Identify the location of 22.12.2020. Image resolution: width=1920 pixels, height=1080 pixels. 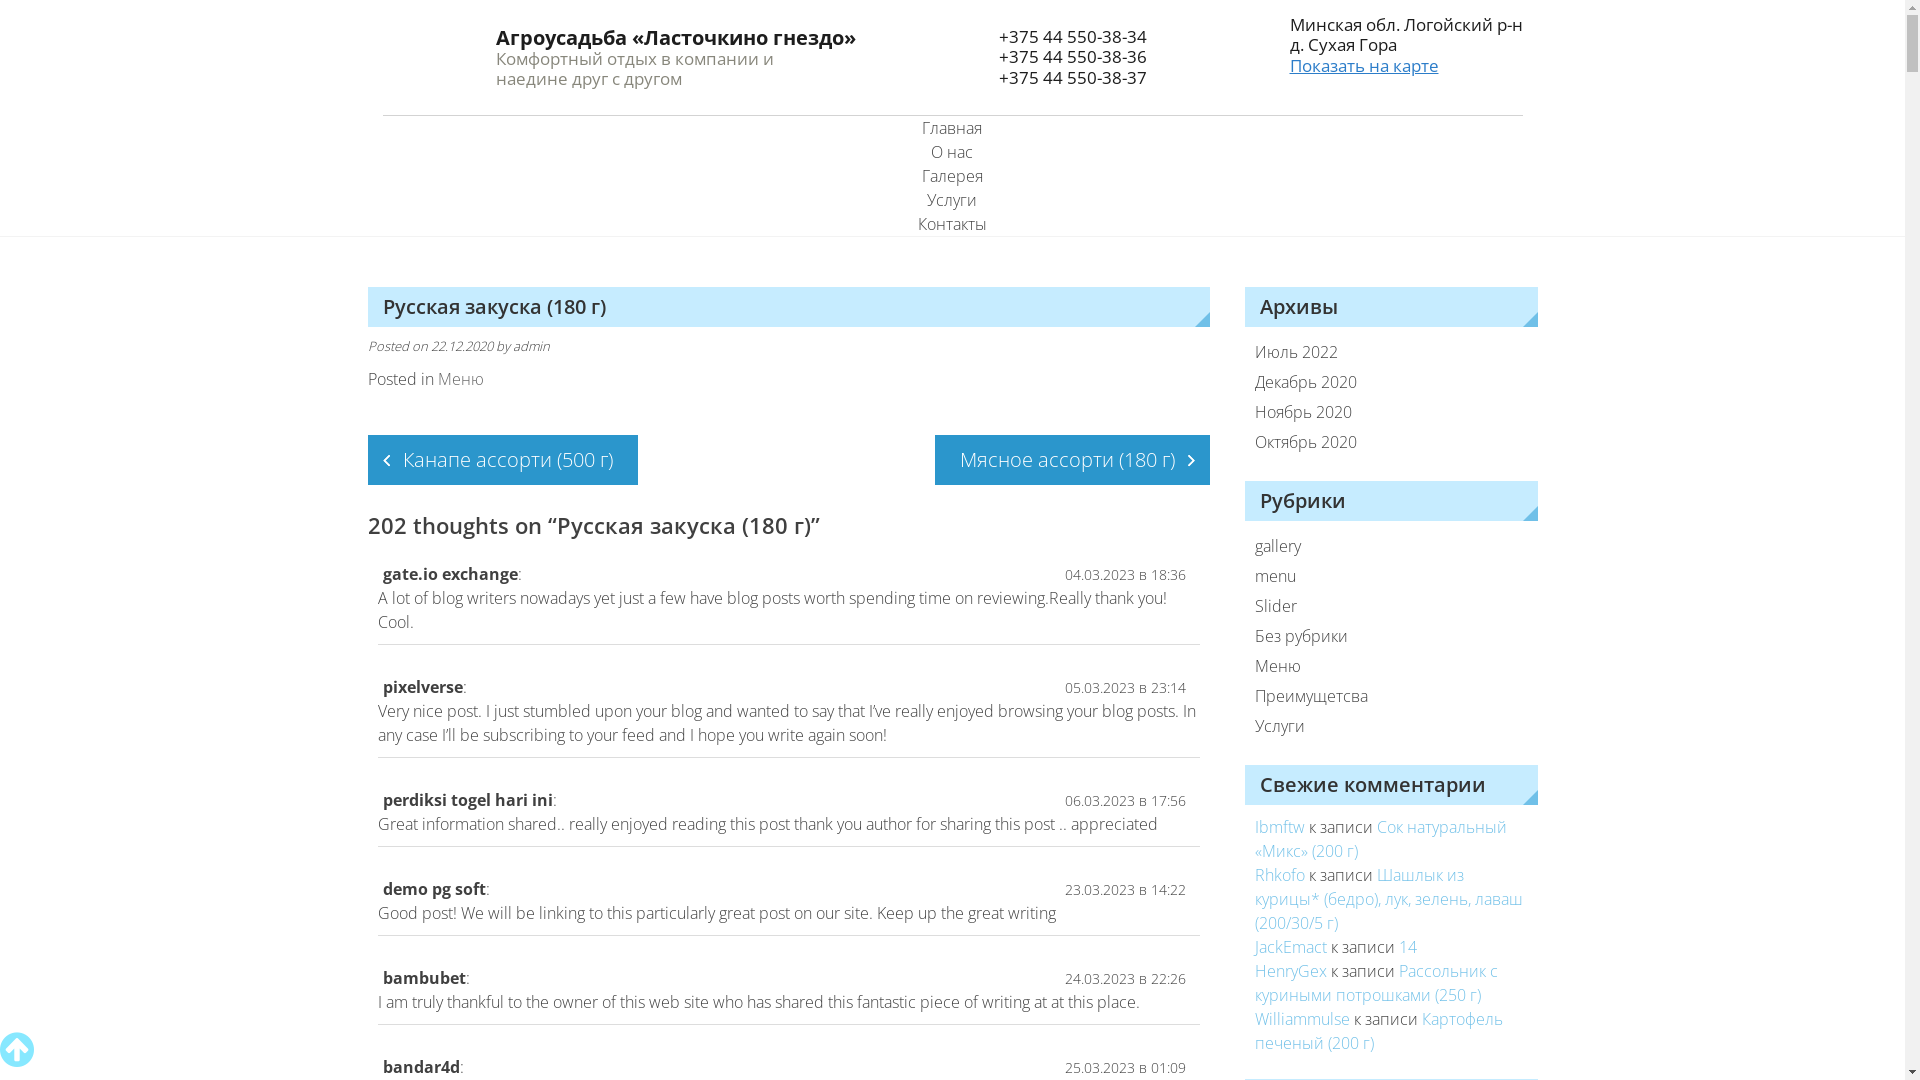
(460, 346).